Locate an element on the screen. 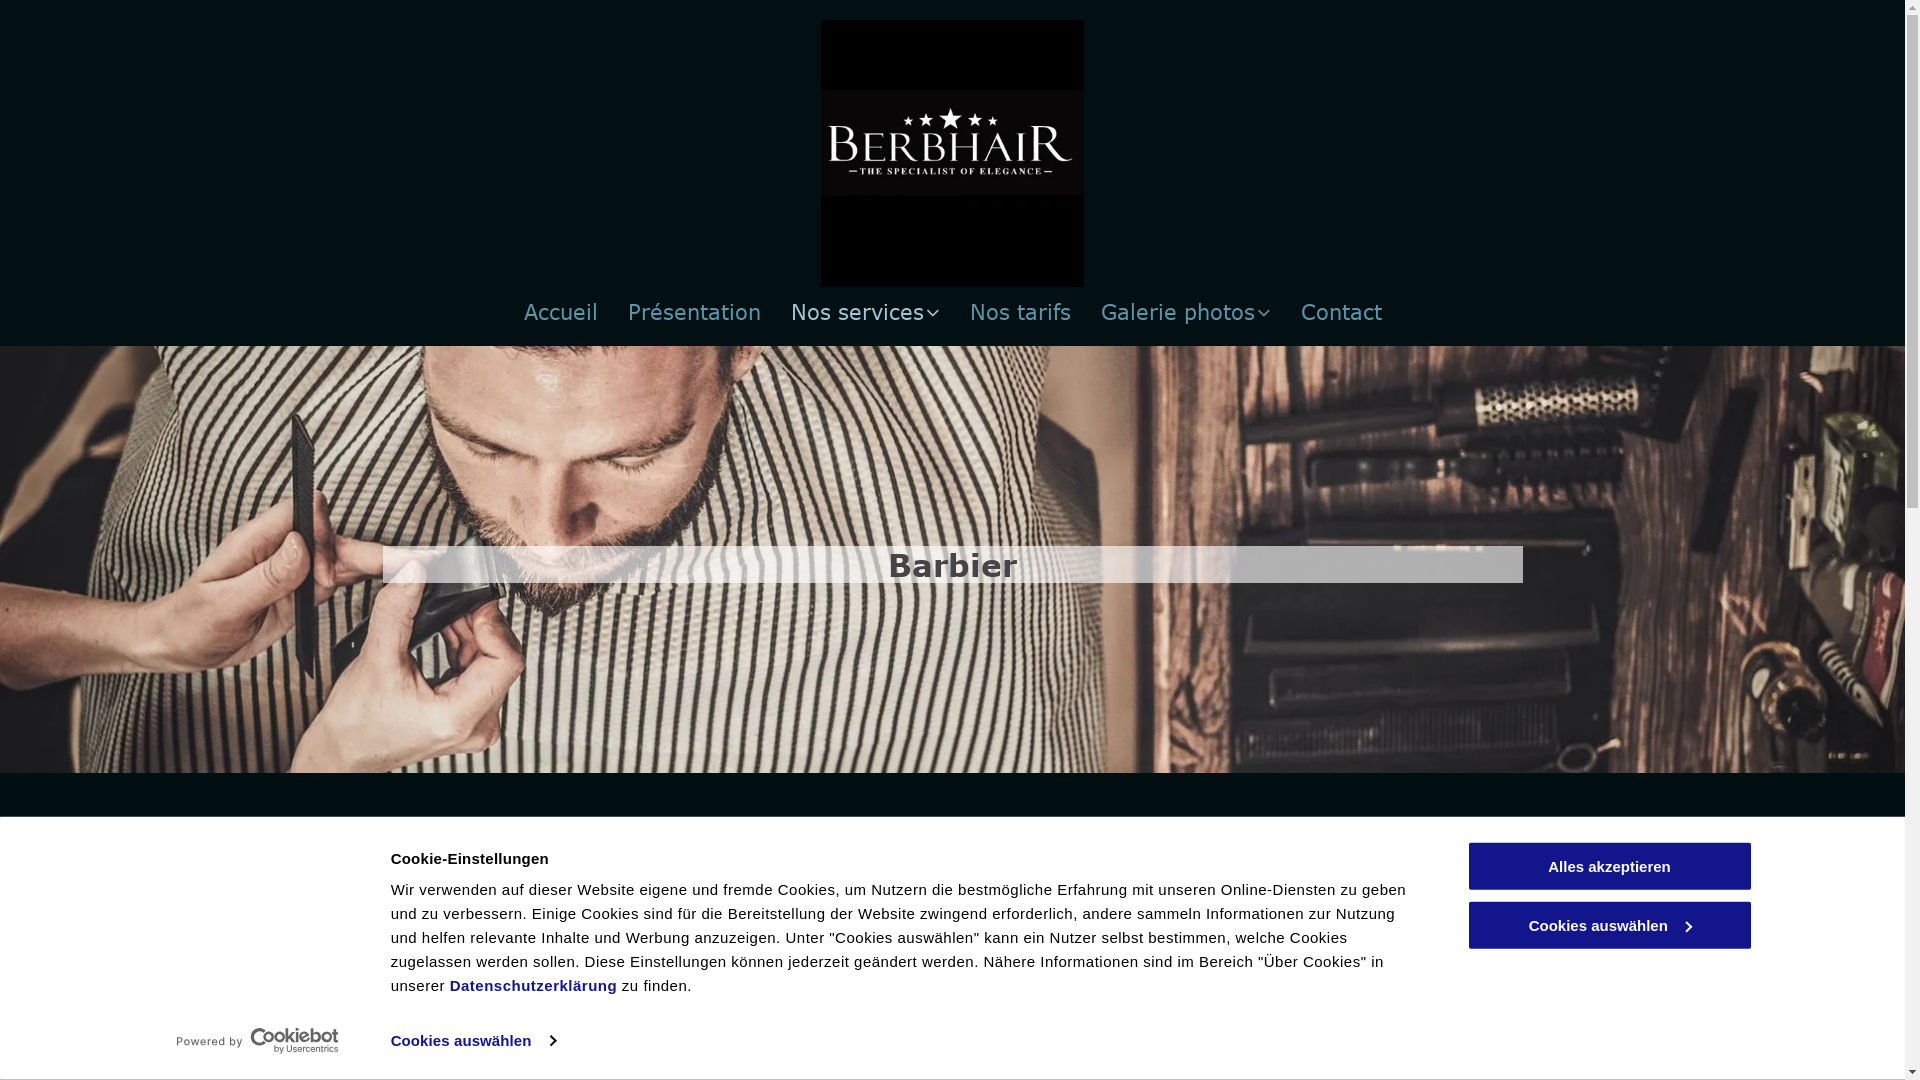 This screenshot has height=1080, width=1920. Alles akzeptieren is located at coordinates (1609, 866).